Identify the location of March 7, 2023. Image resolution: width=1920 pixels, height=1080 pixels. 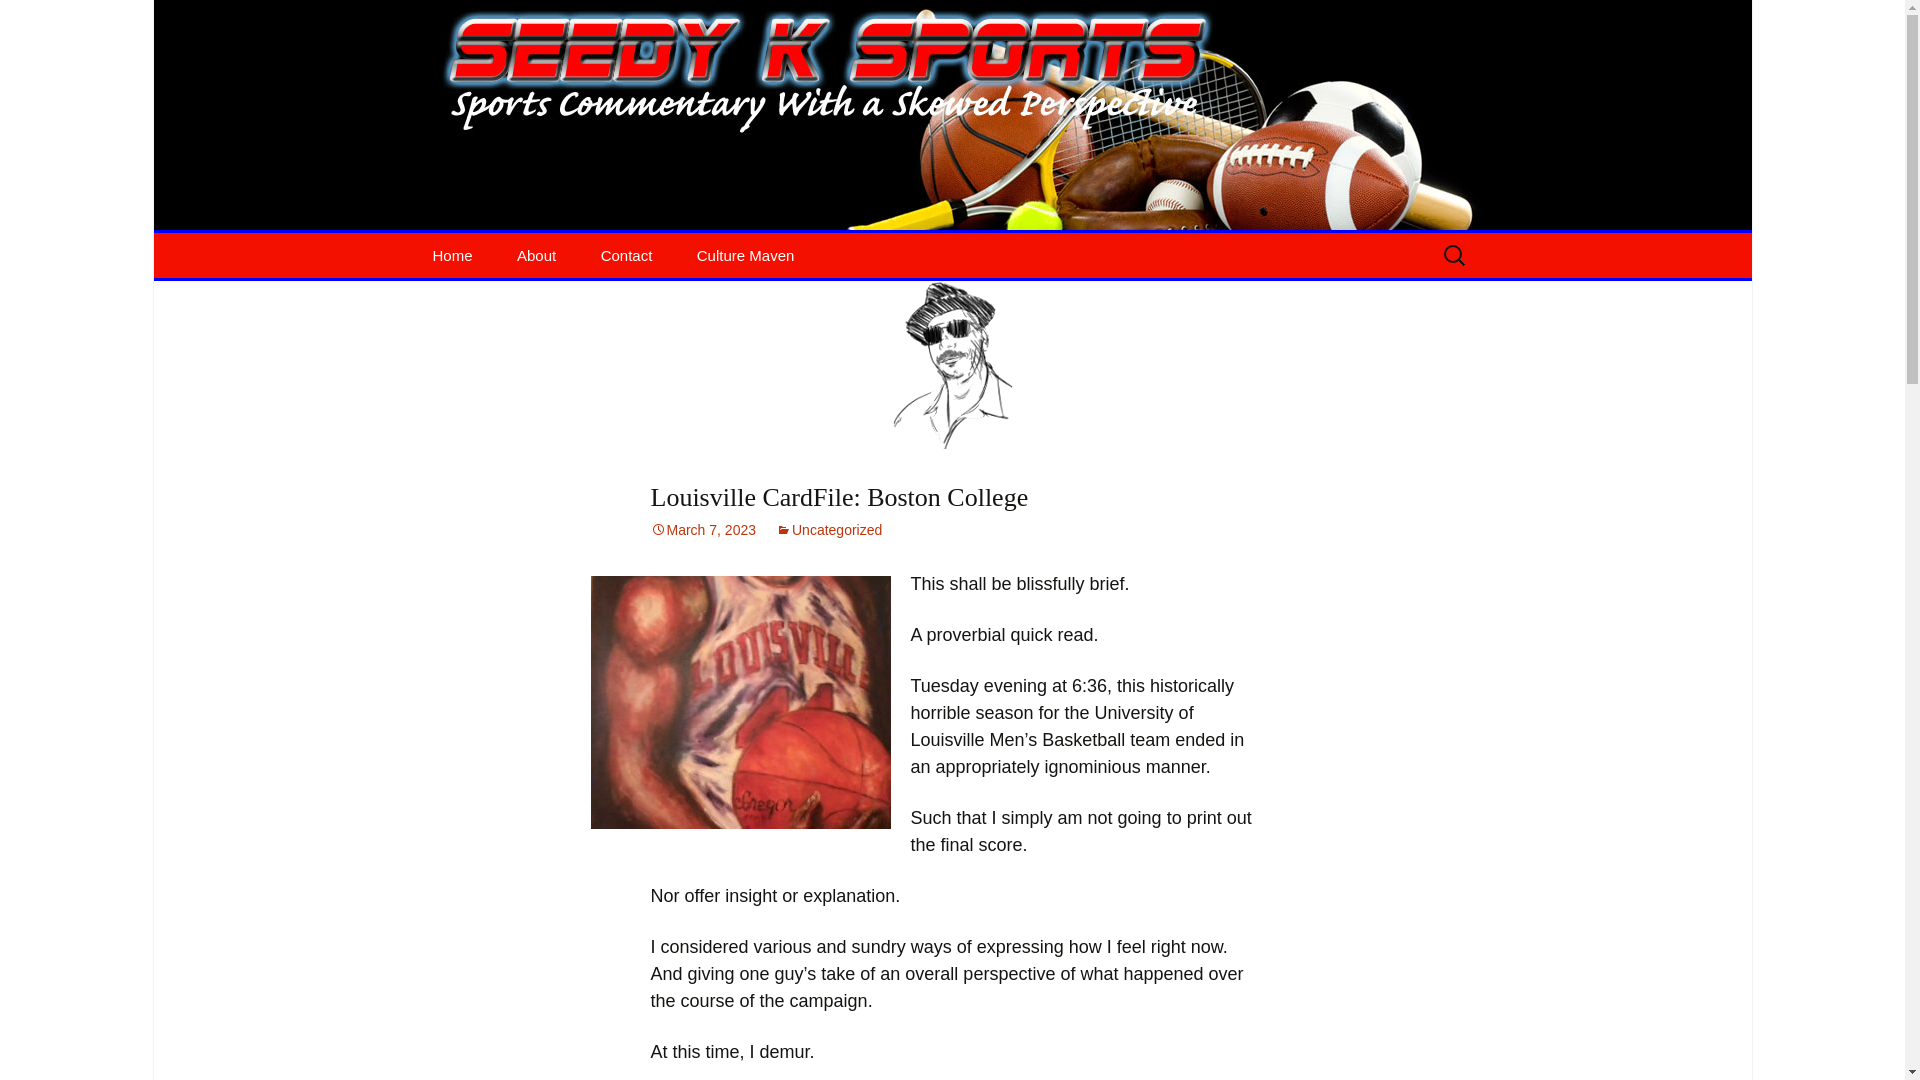
(24, 21).